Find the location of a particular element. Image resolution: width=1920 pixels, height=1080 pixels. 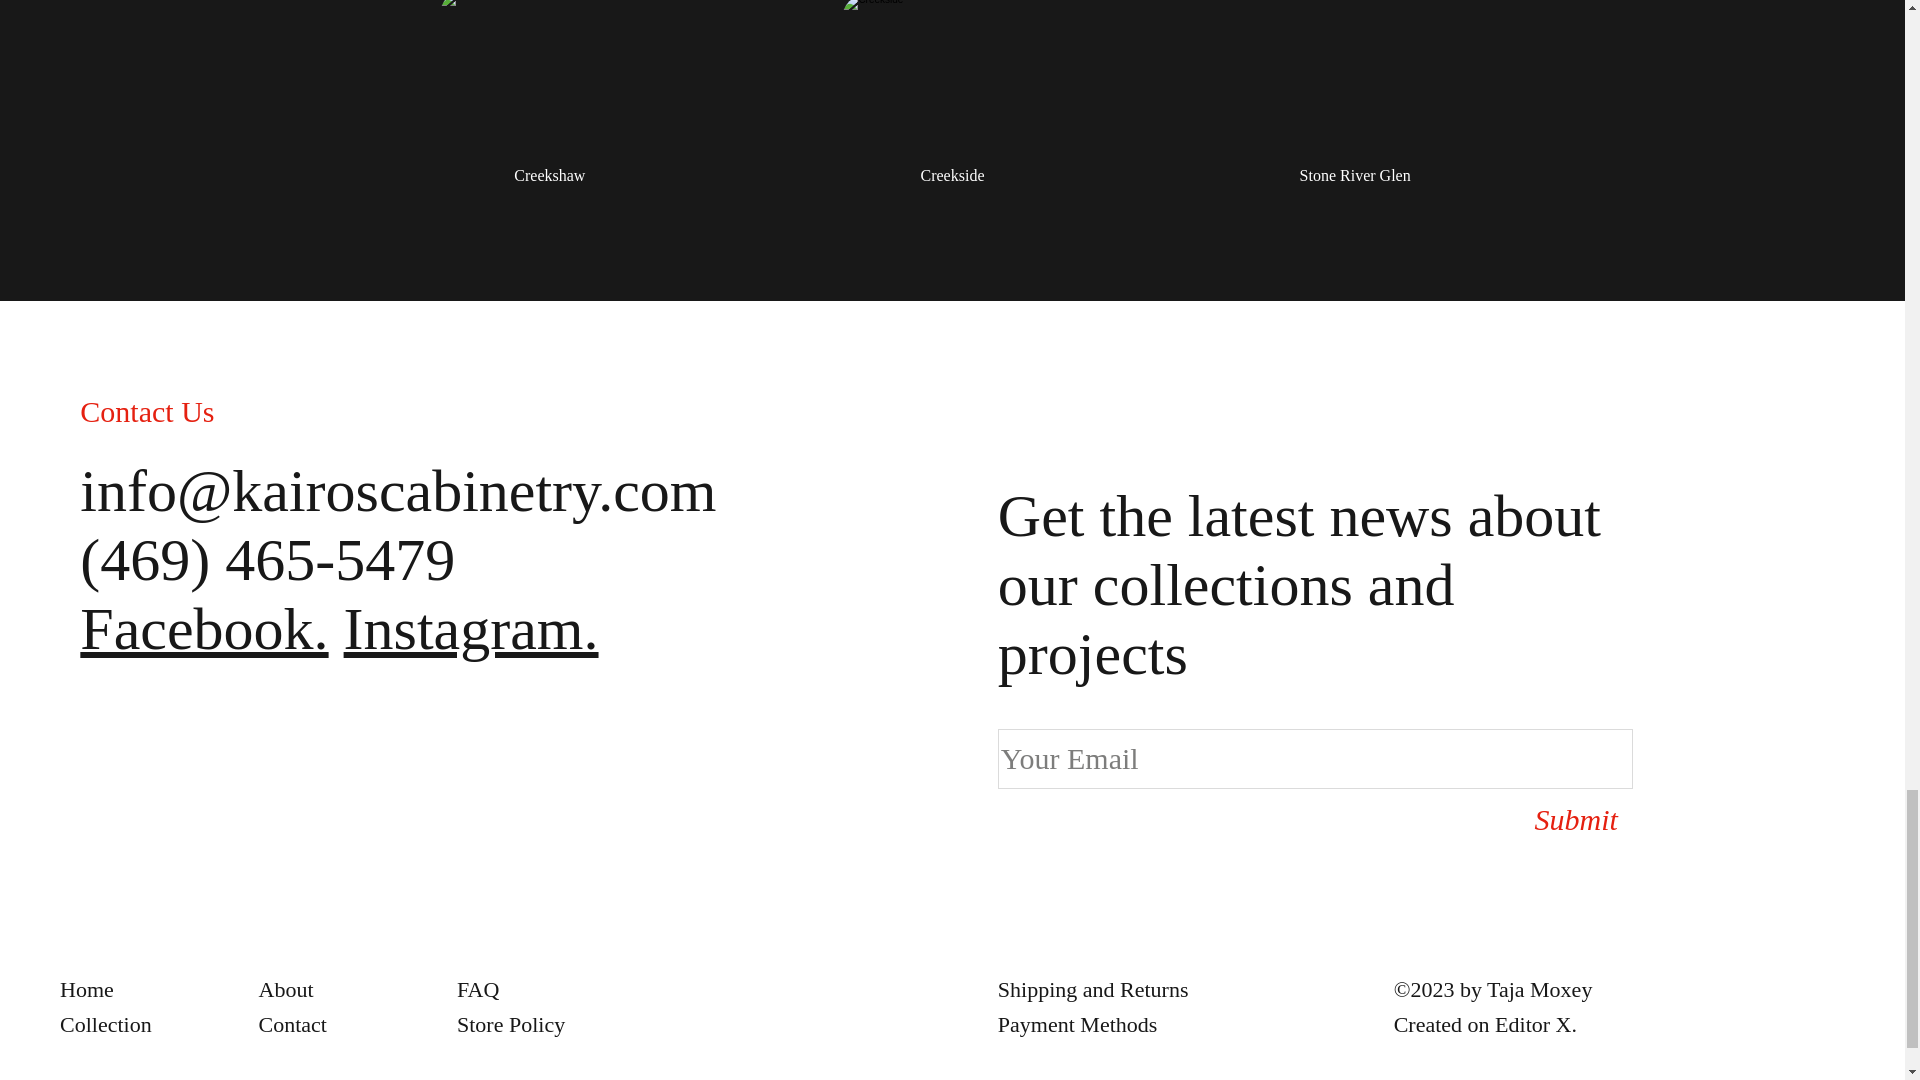

FAQ is located at coordinates (478, 990).